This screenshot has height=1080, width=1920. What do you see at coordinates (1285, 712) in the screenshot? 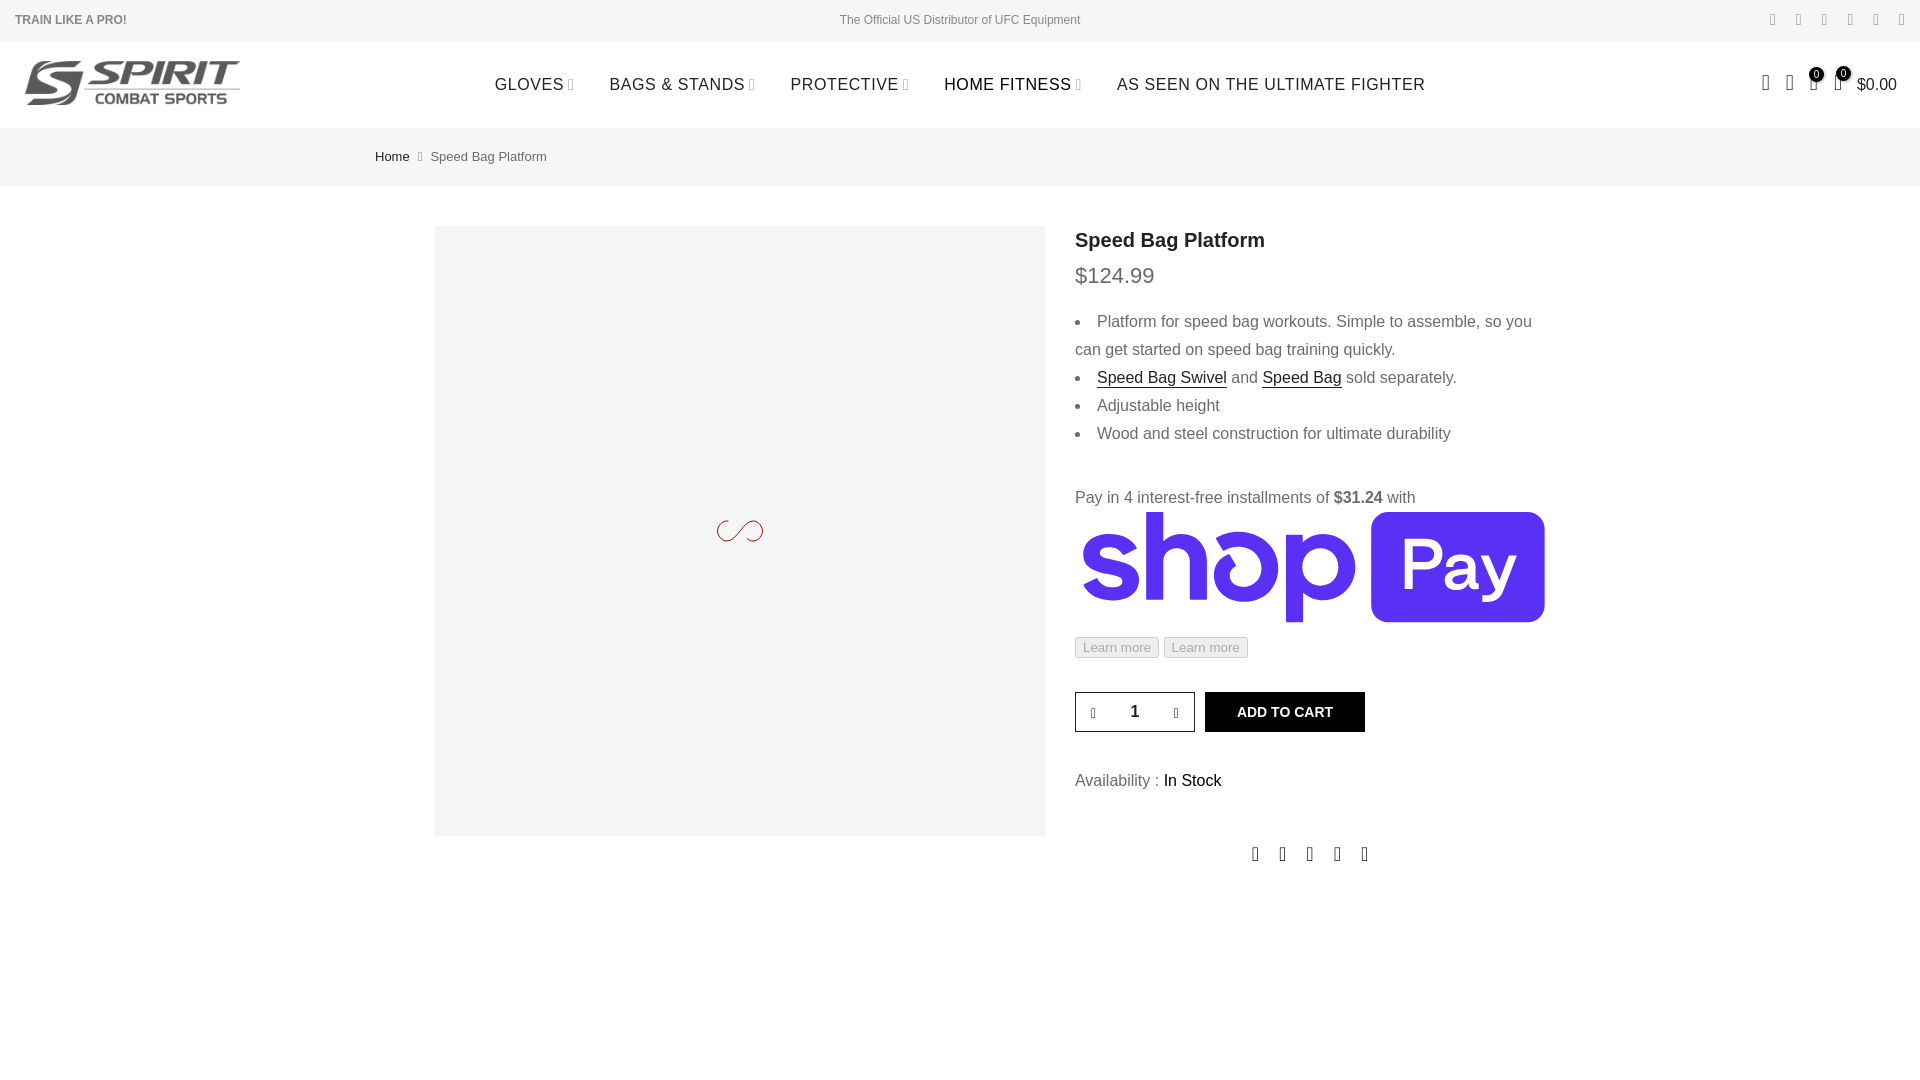
I see `ADD TO CART` at bounding box center [1285, 712].